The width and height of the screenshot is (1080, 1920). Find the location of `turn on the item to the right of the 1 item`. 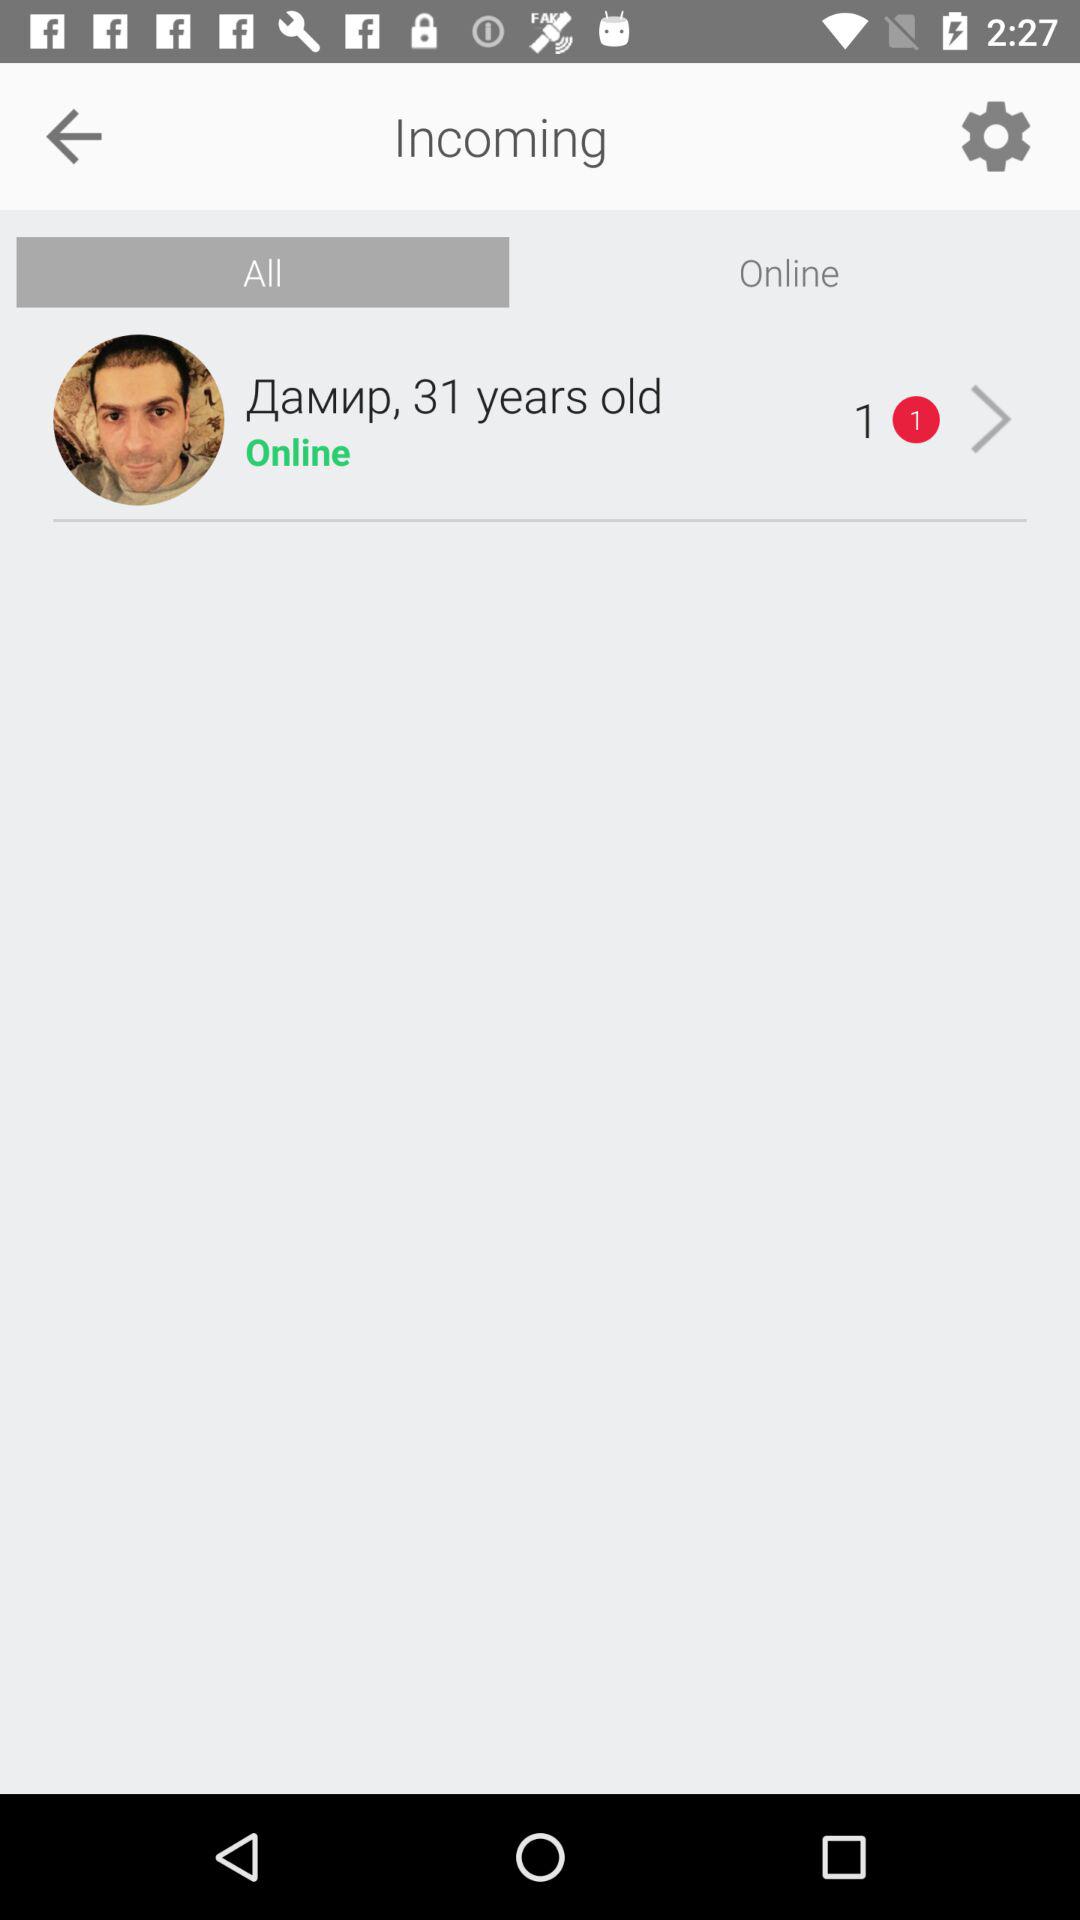

turn on the item to the right of the 1 item is located at coordinates (990, 419).